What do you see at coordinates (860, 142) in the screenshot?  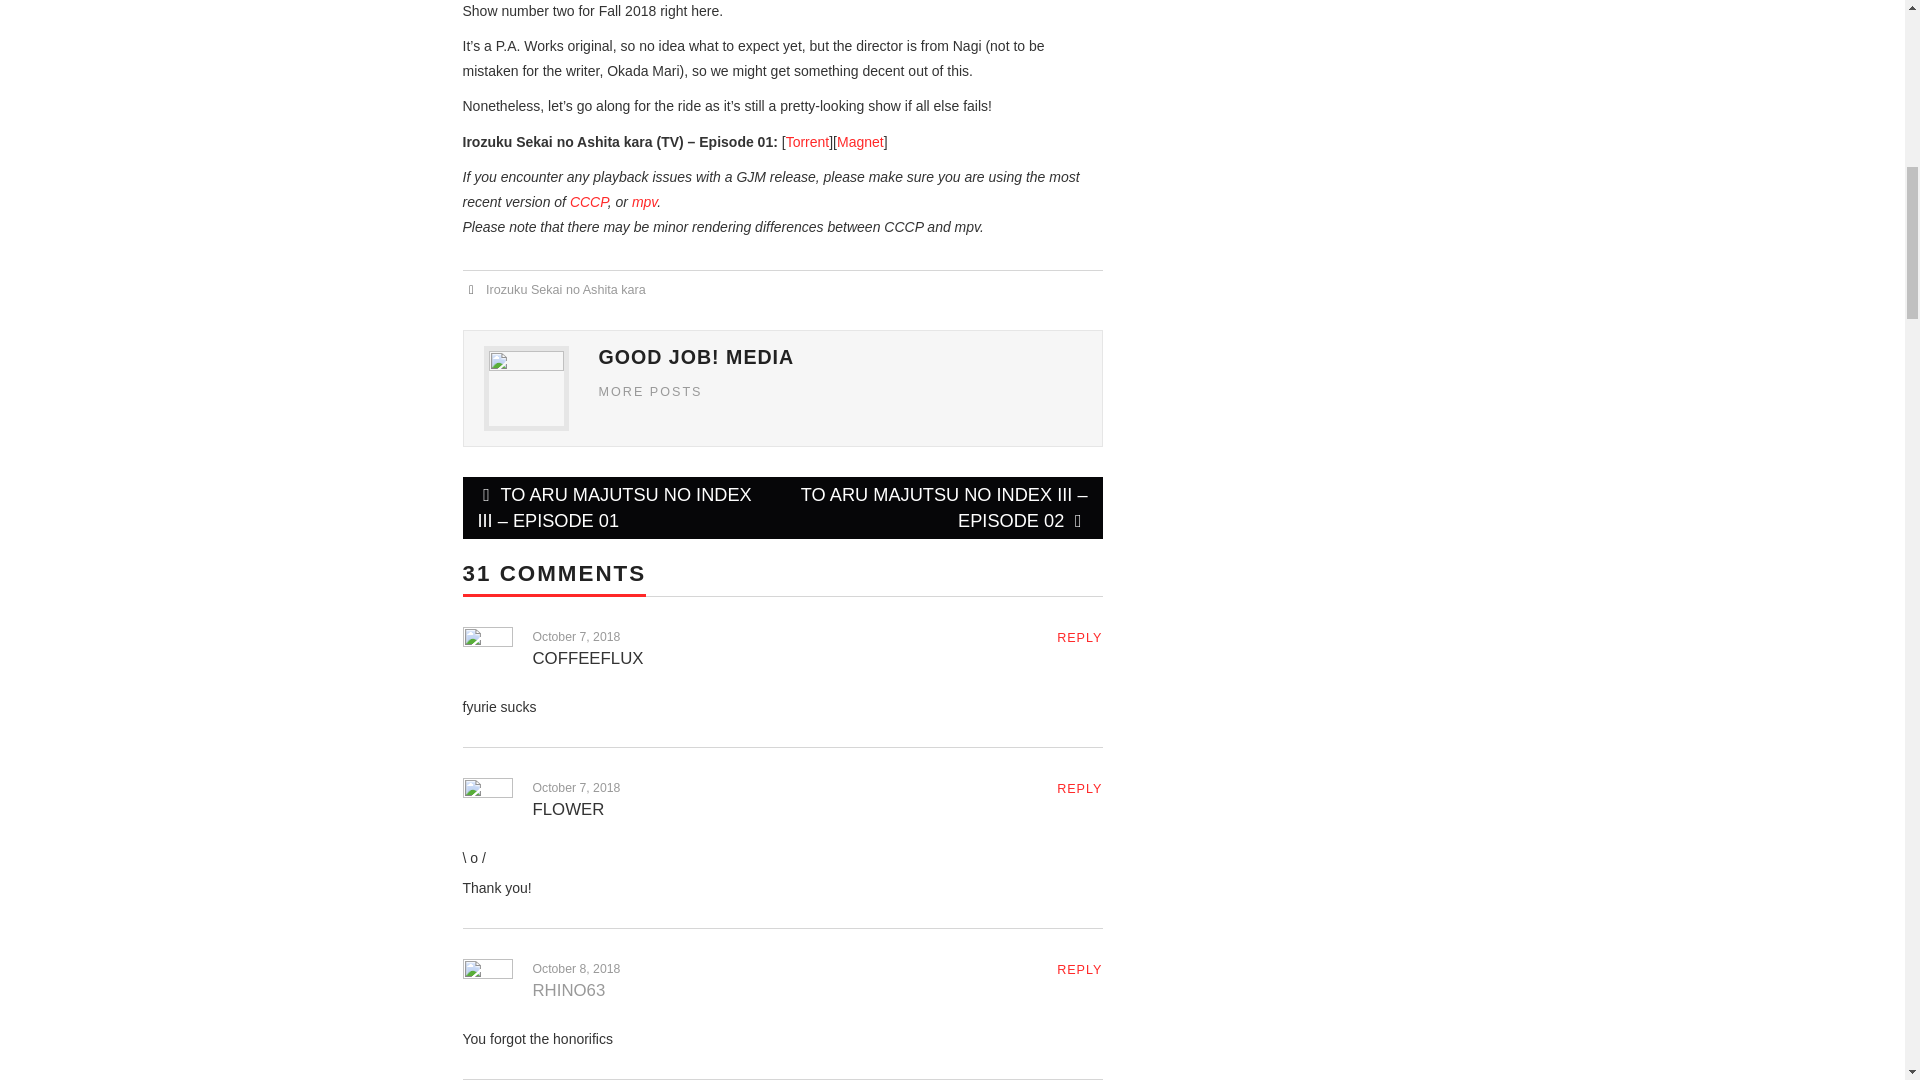 I see `Magnet` at bounding box center [860, 142].